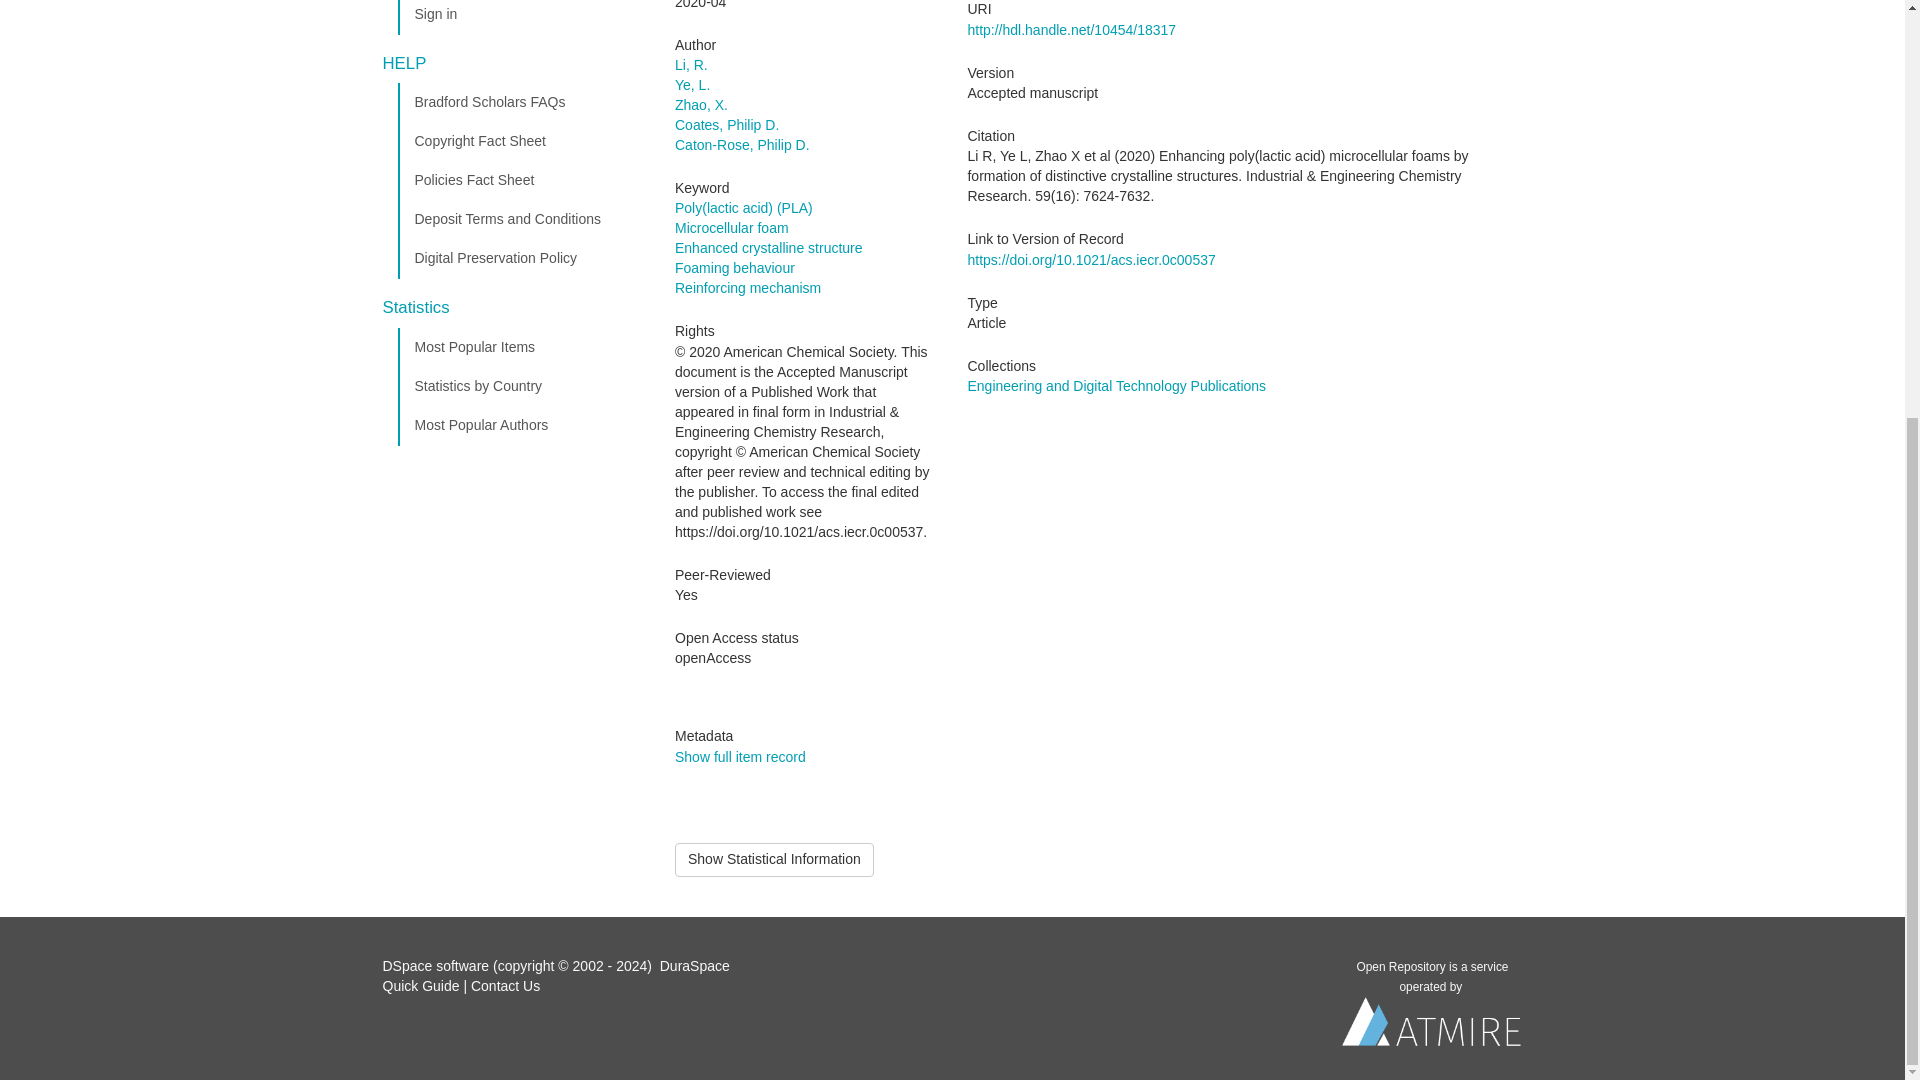 This screenshot has height=1080, width=1920. Describe the element at coordinates (521, 387) in the screenshot. I see `Statistics by Country` at that location.